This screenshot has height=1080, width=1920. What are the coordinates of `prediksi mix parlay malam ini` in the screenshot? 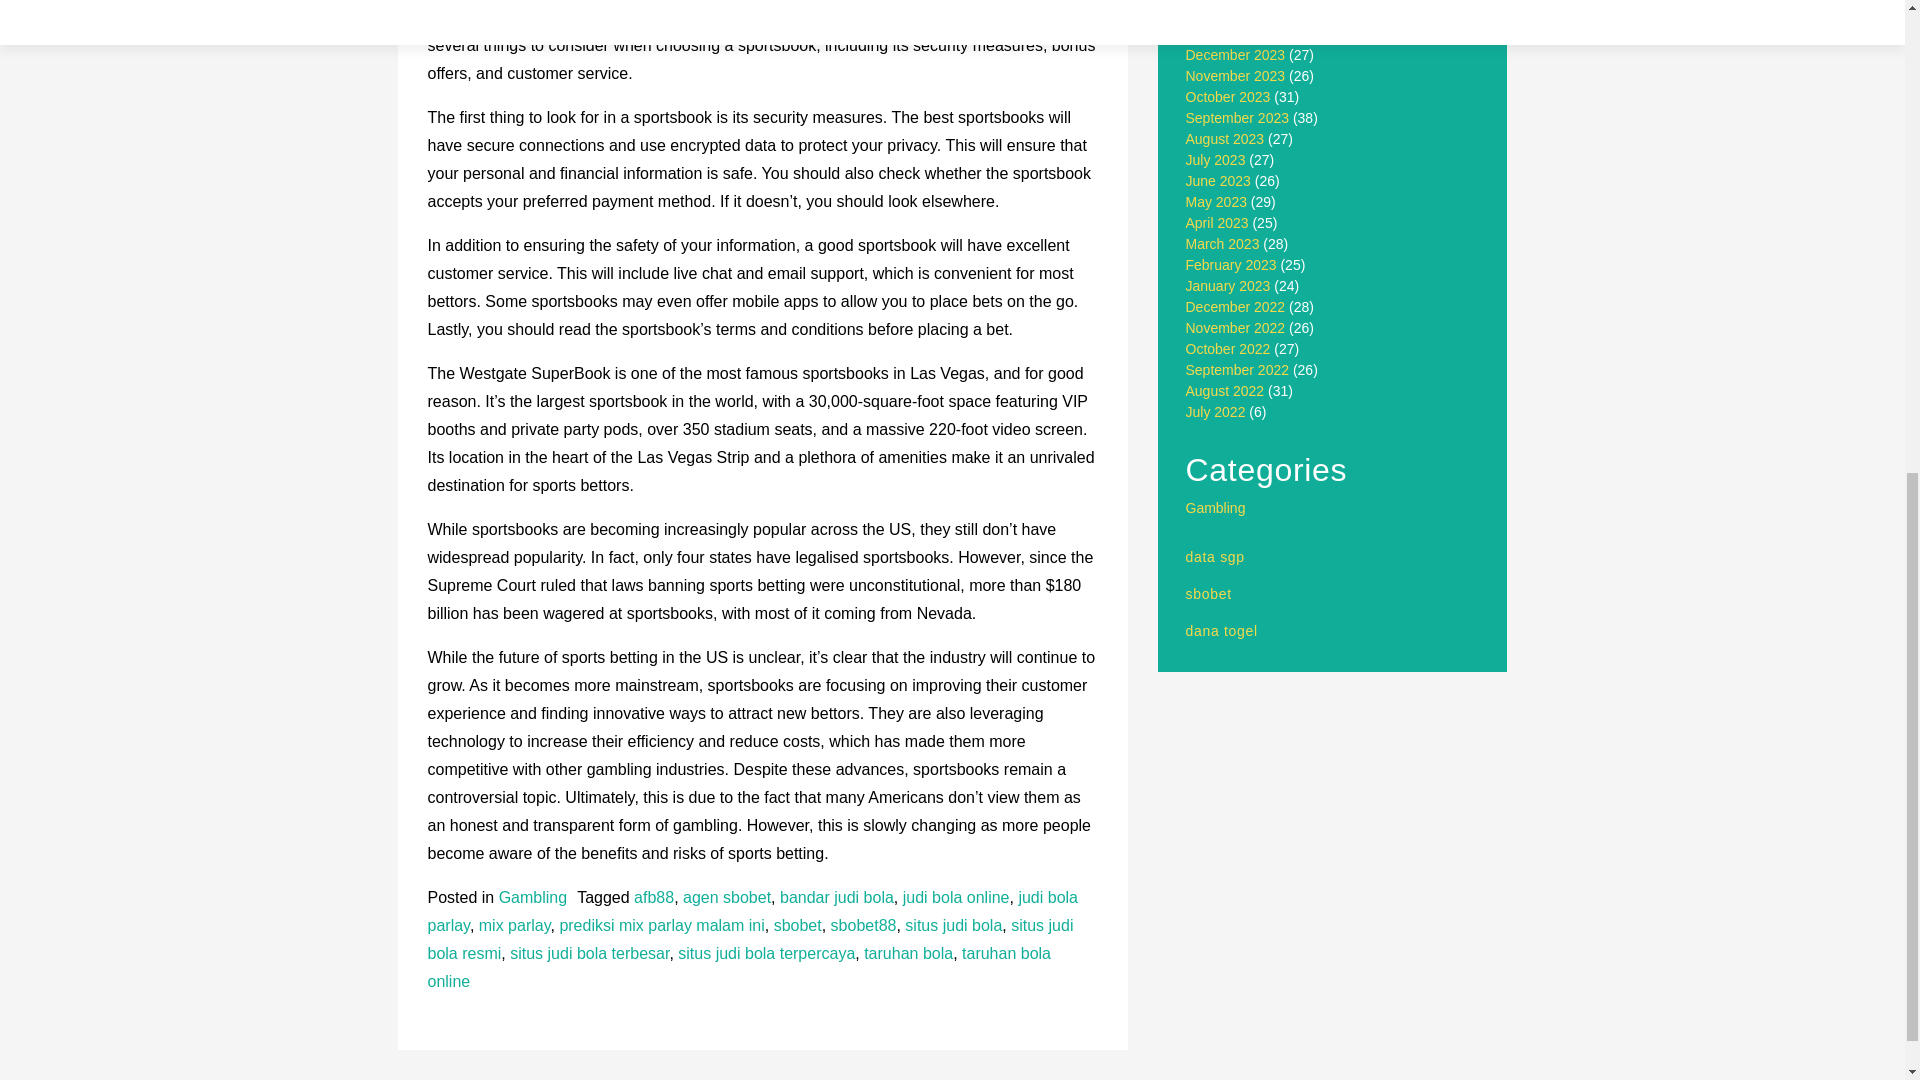 It's located at (661, 925).